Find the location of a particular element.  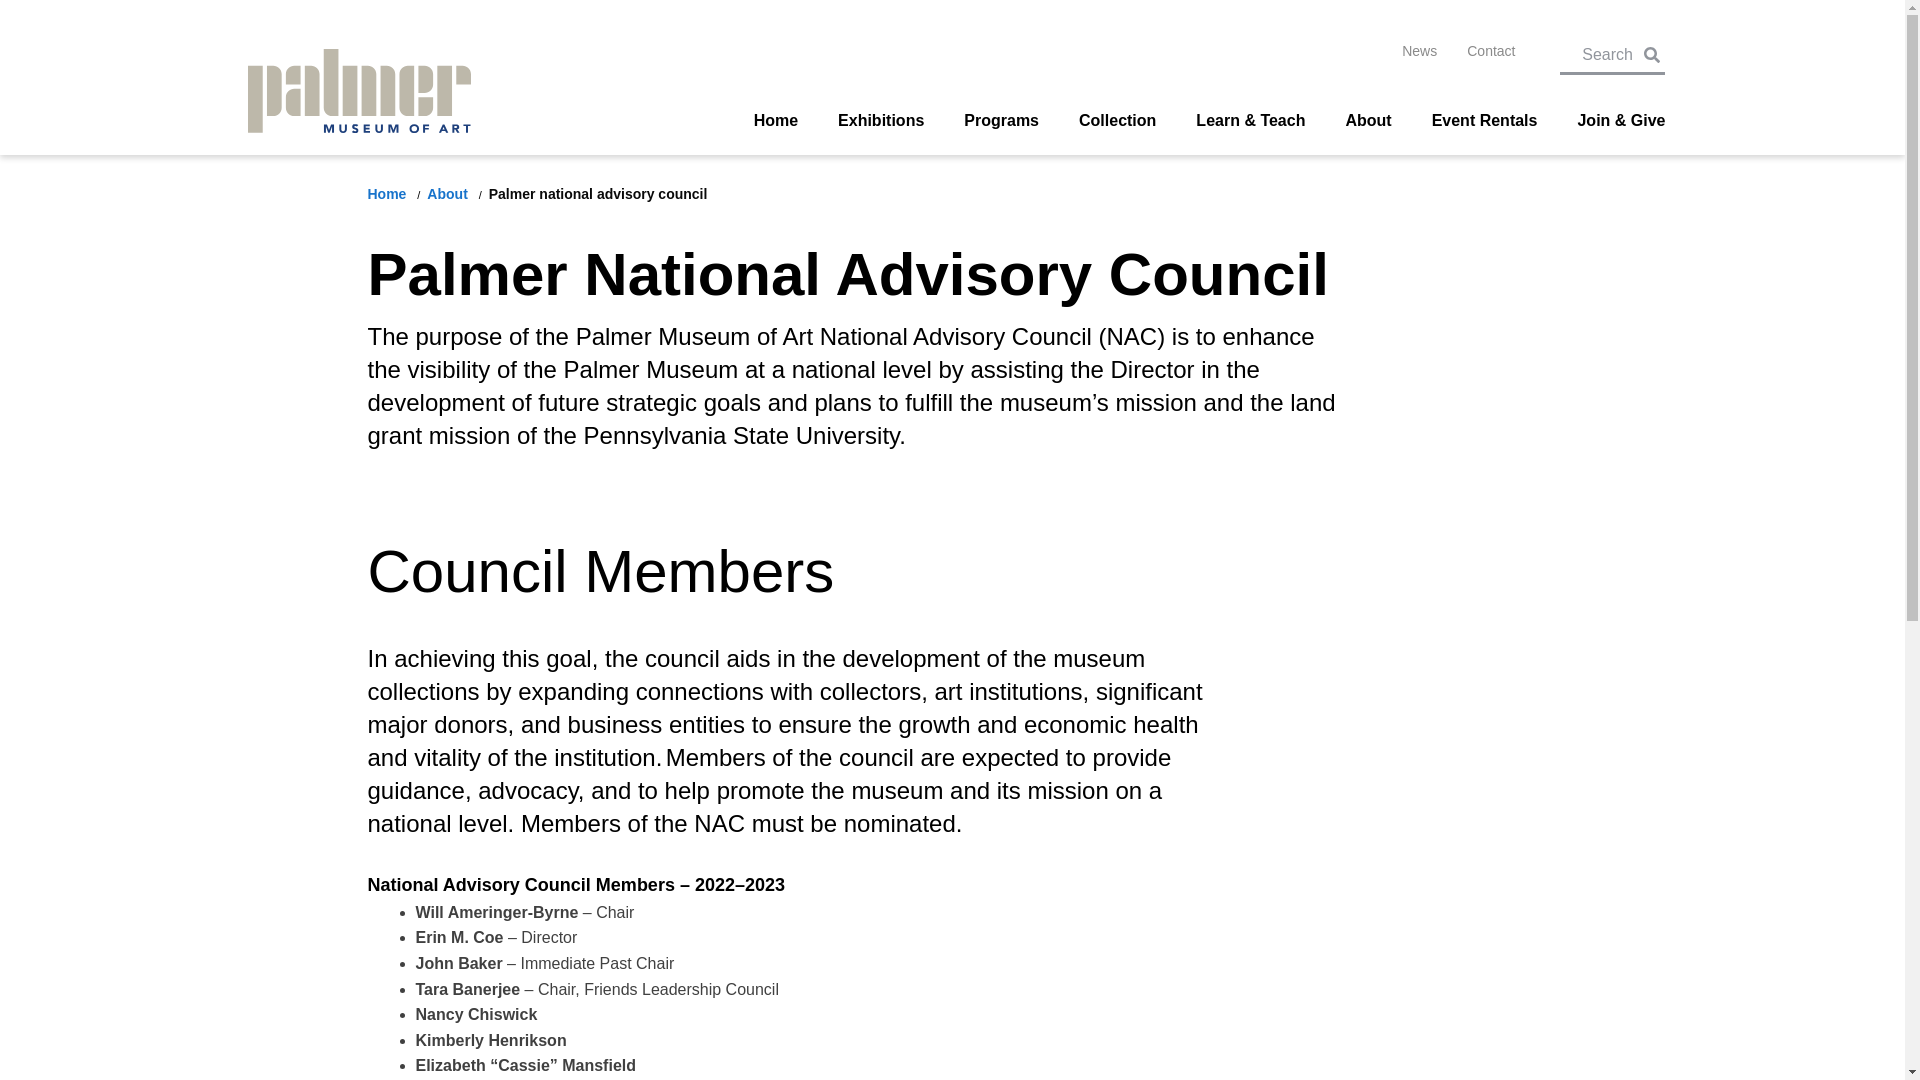

Home is located at coordinates (389, 193).